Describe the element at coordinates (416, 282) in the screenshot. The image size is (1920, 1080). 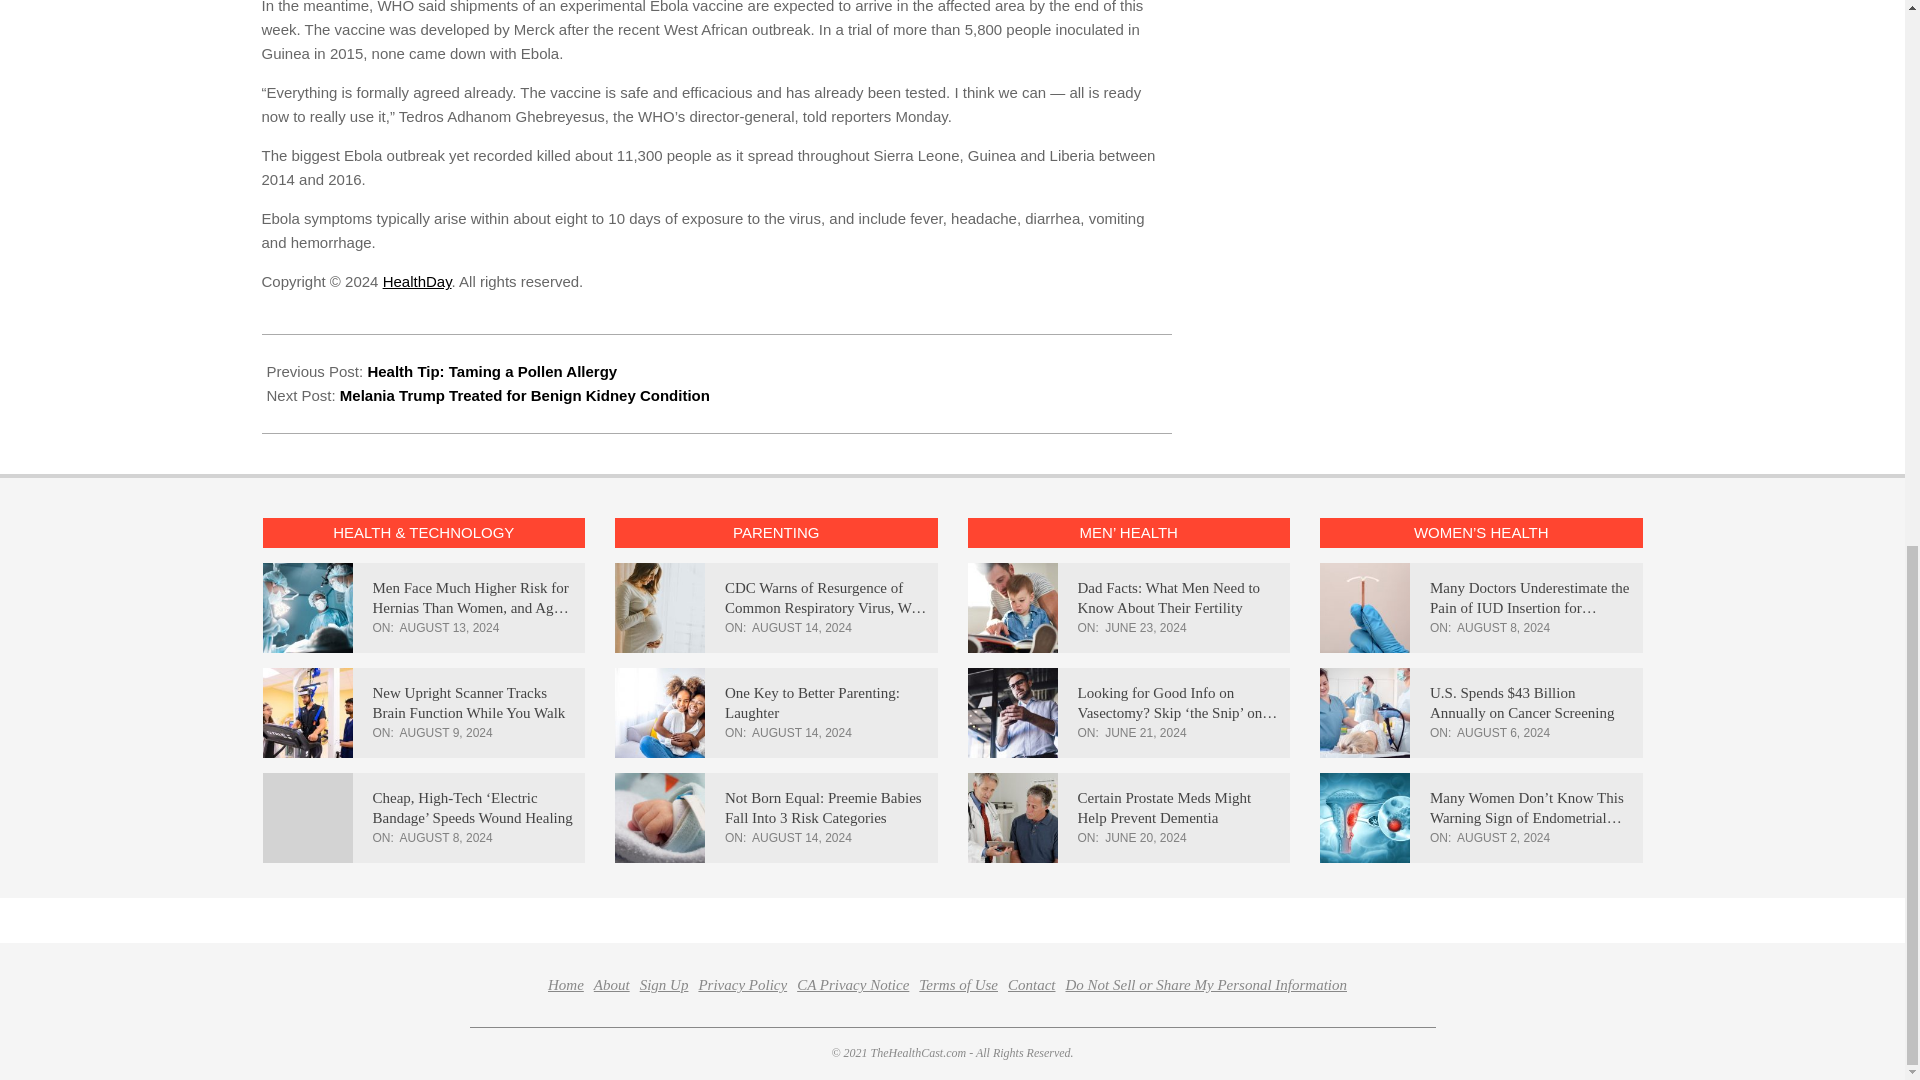
I see `HealthDay` at that location.